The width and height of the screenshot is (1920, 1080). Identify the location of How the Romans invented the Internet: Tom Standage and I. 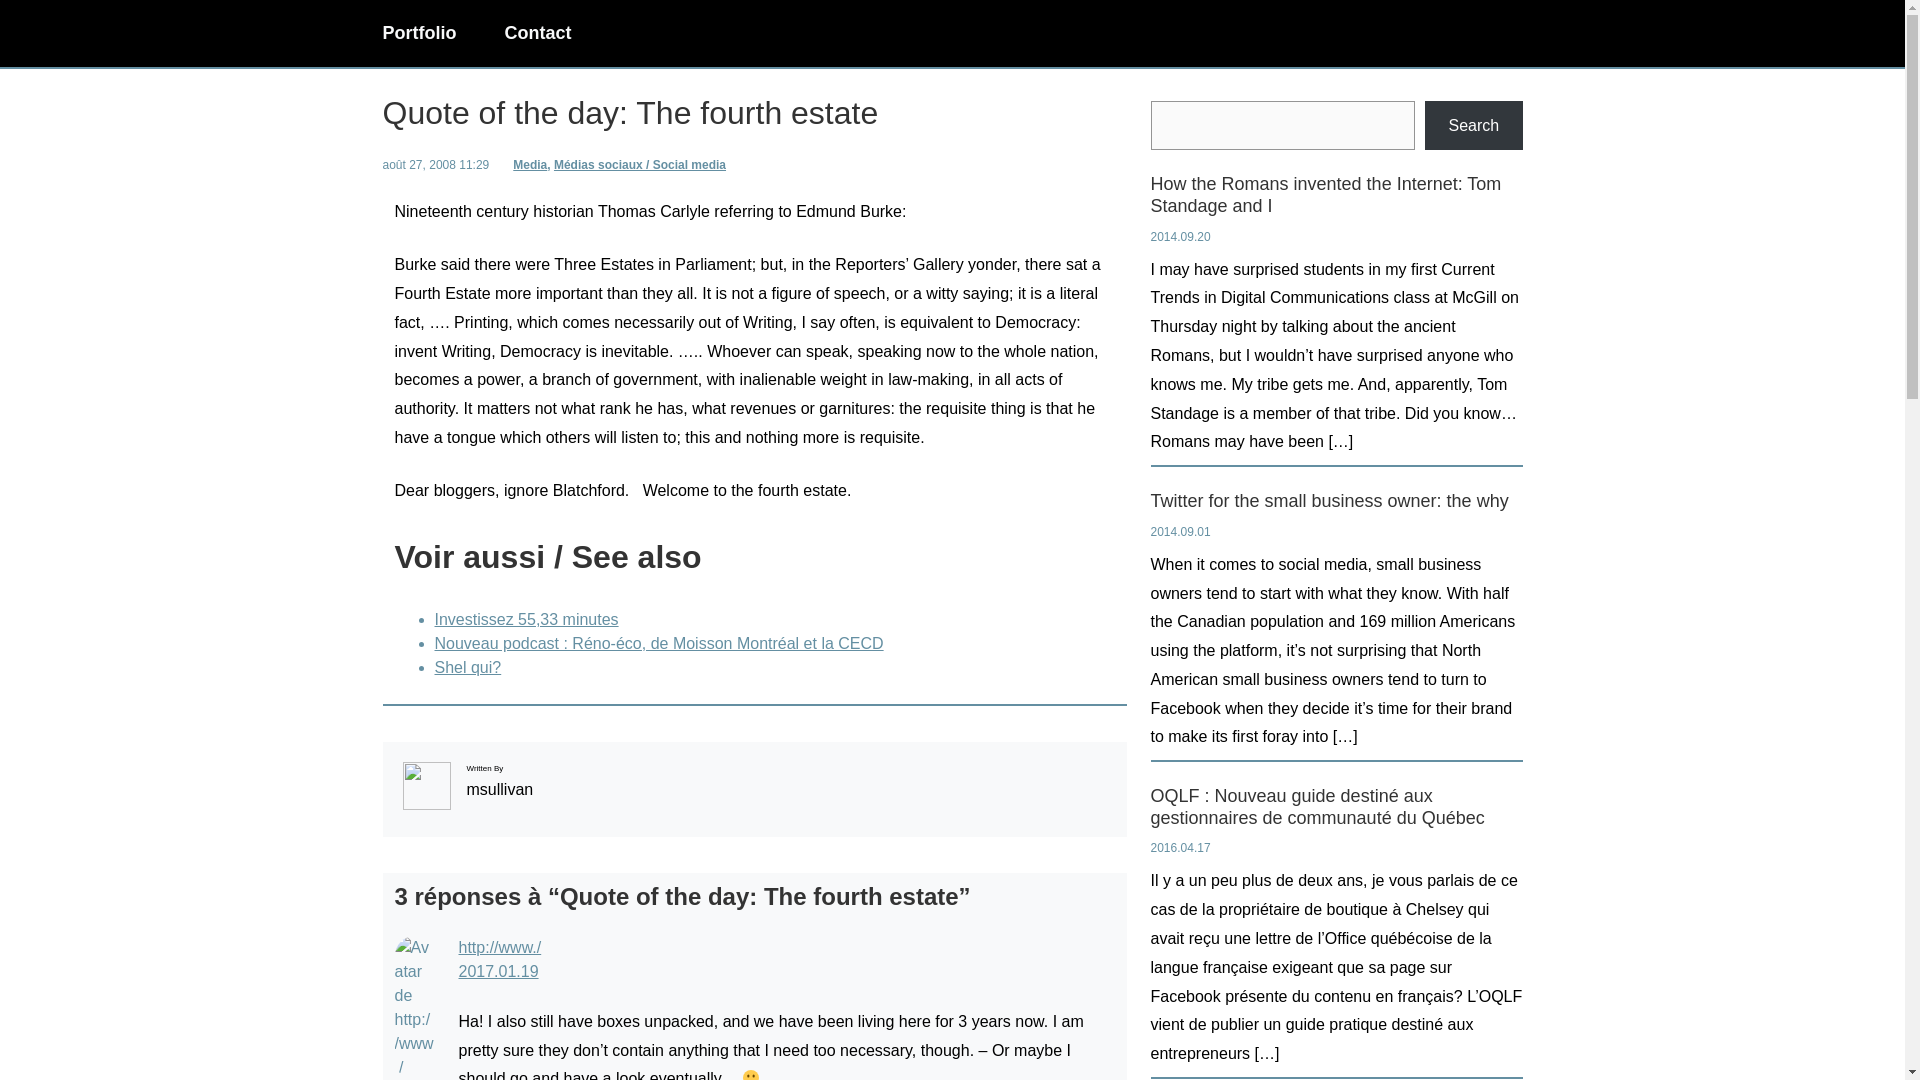
(1336, 195).